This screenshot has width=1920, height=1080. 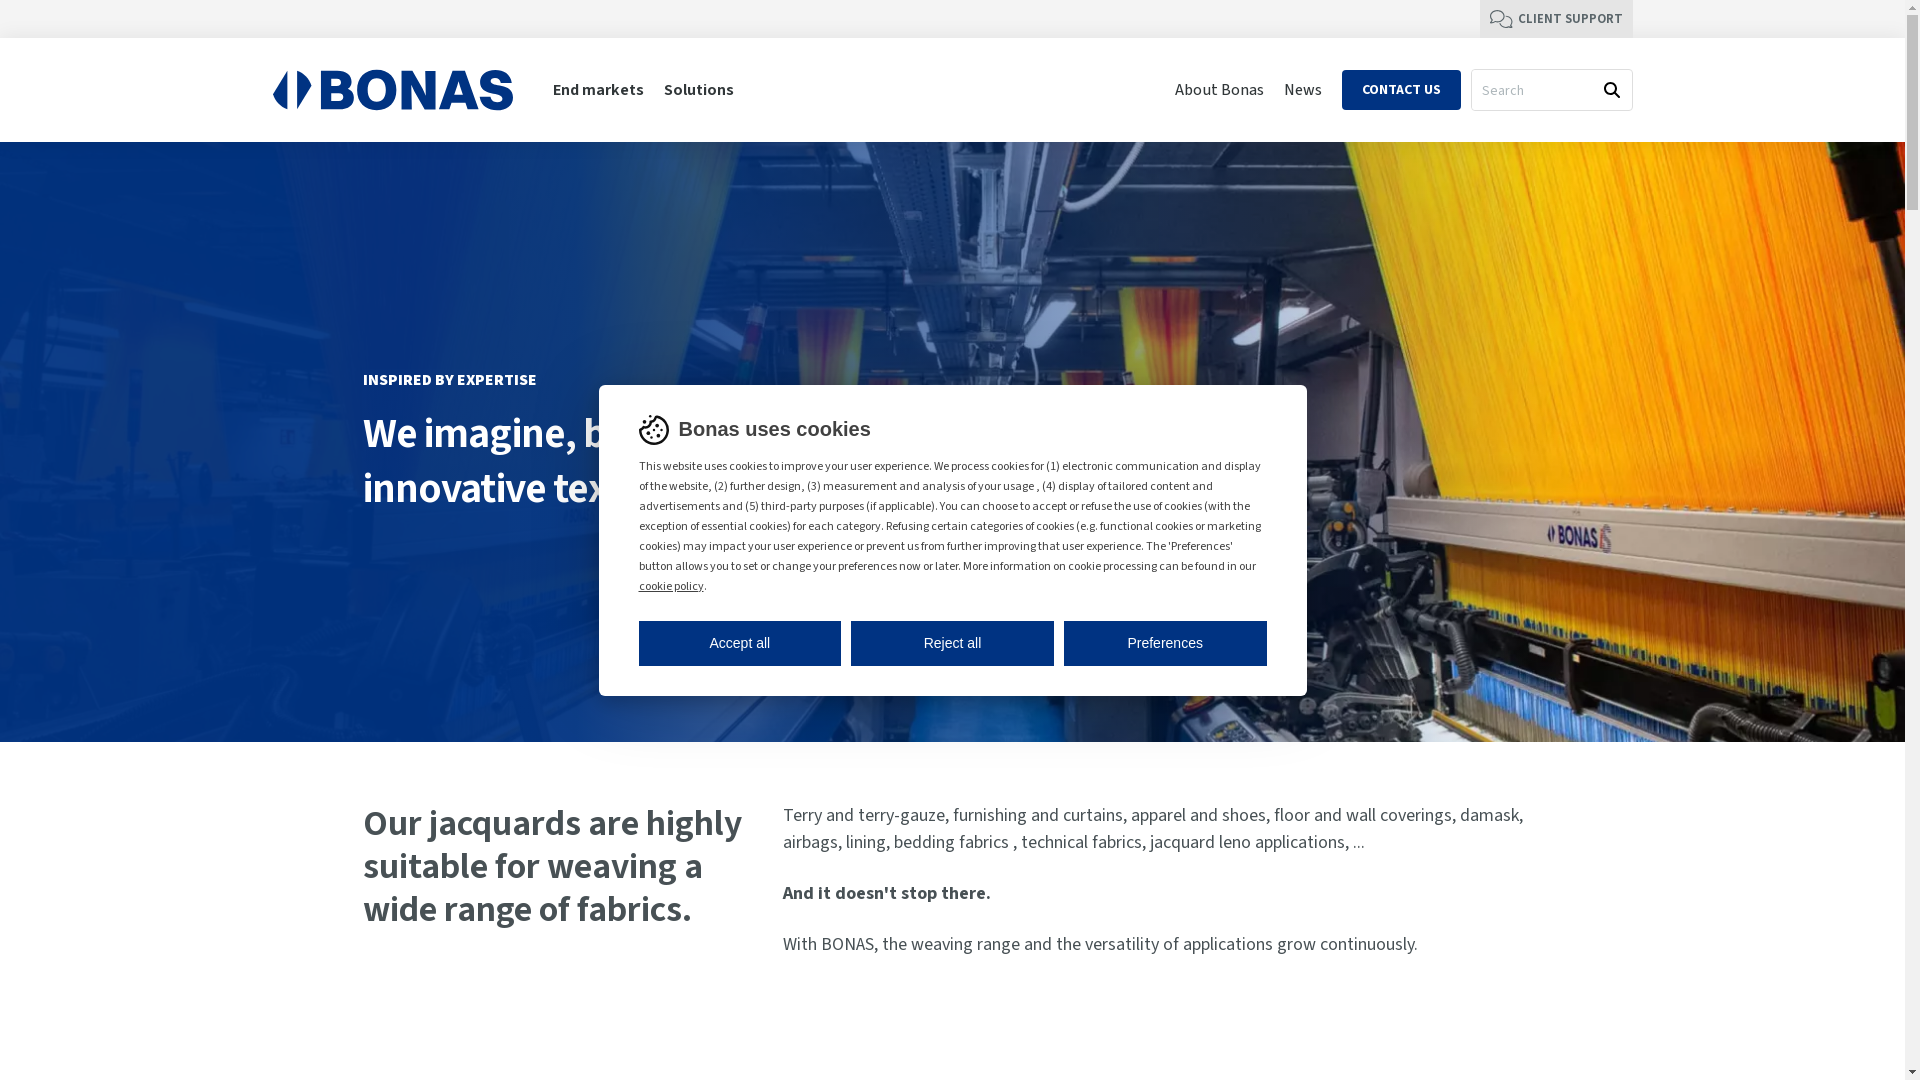 I want to click on About Bonas, so click(x=1218, y=90).